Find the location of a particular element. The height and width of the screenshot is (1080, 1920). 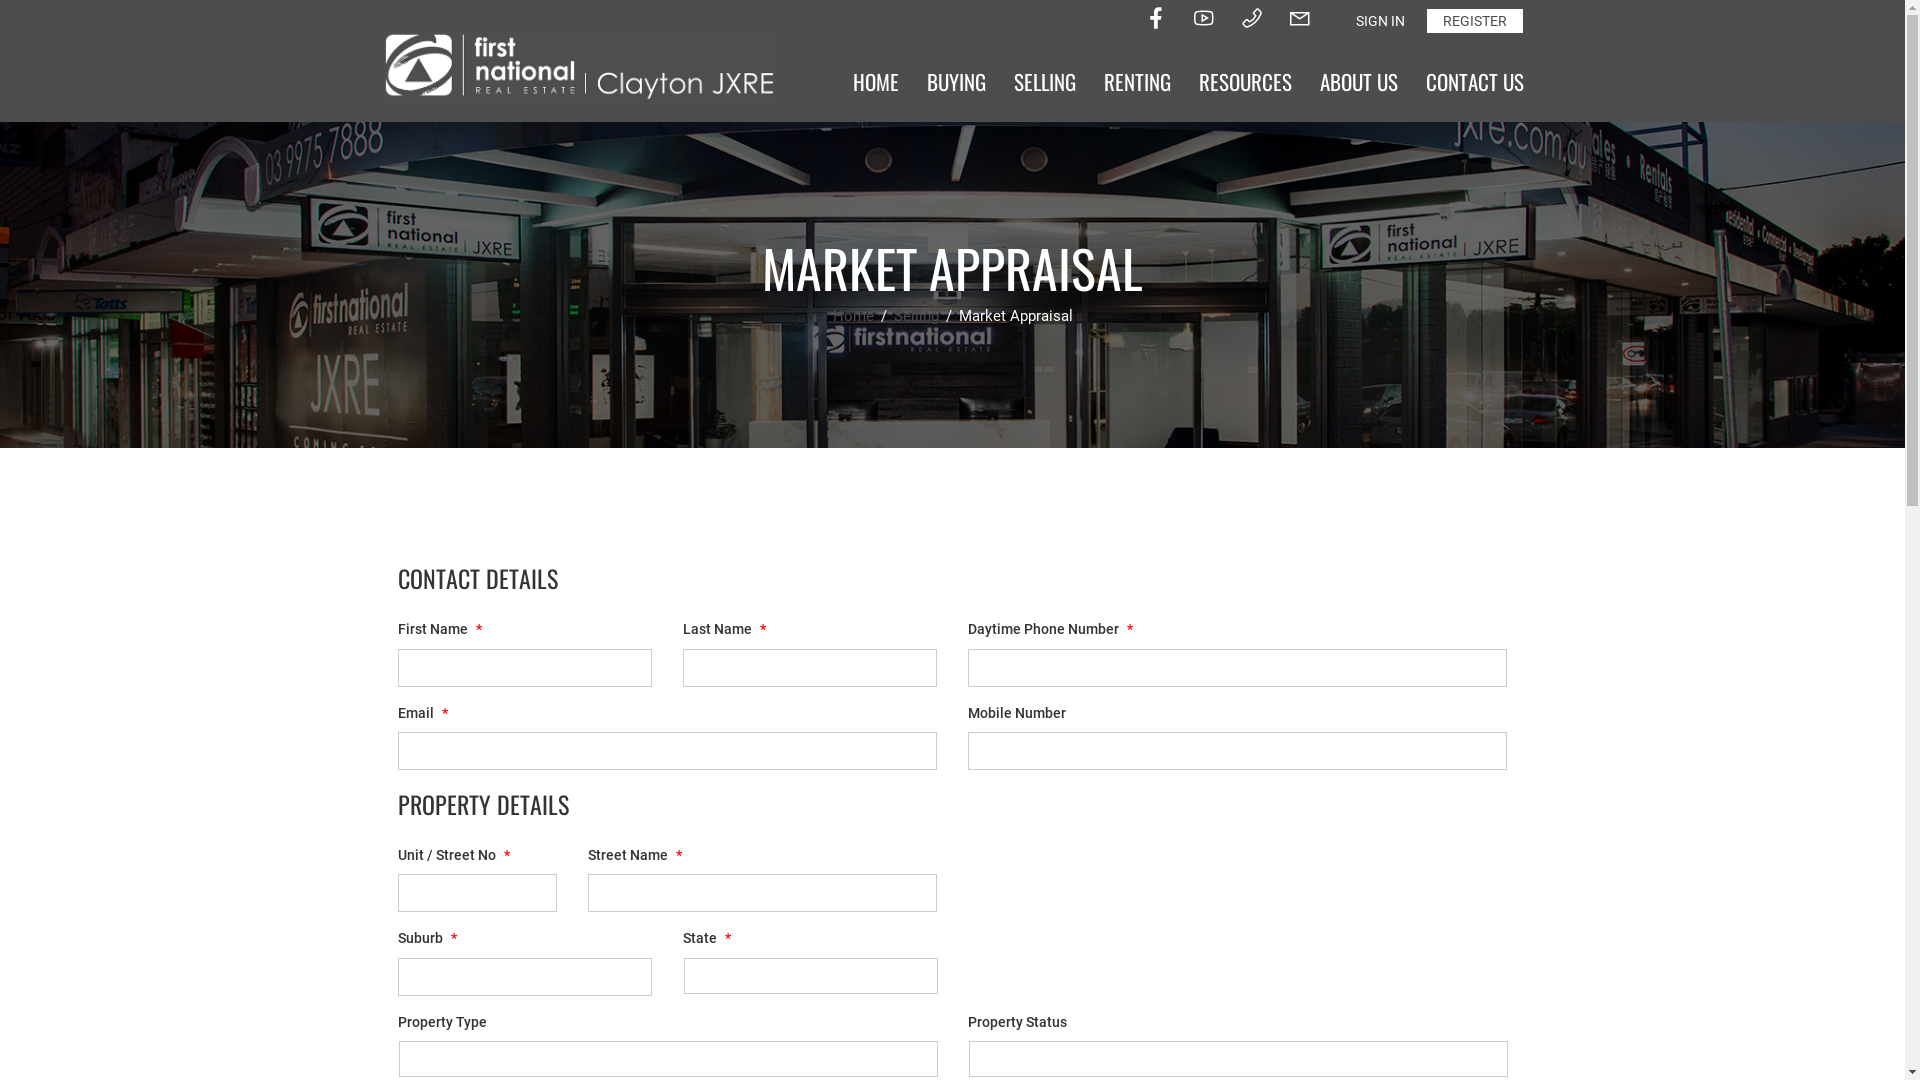

SELLING is located at coordinates (1045, 82).